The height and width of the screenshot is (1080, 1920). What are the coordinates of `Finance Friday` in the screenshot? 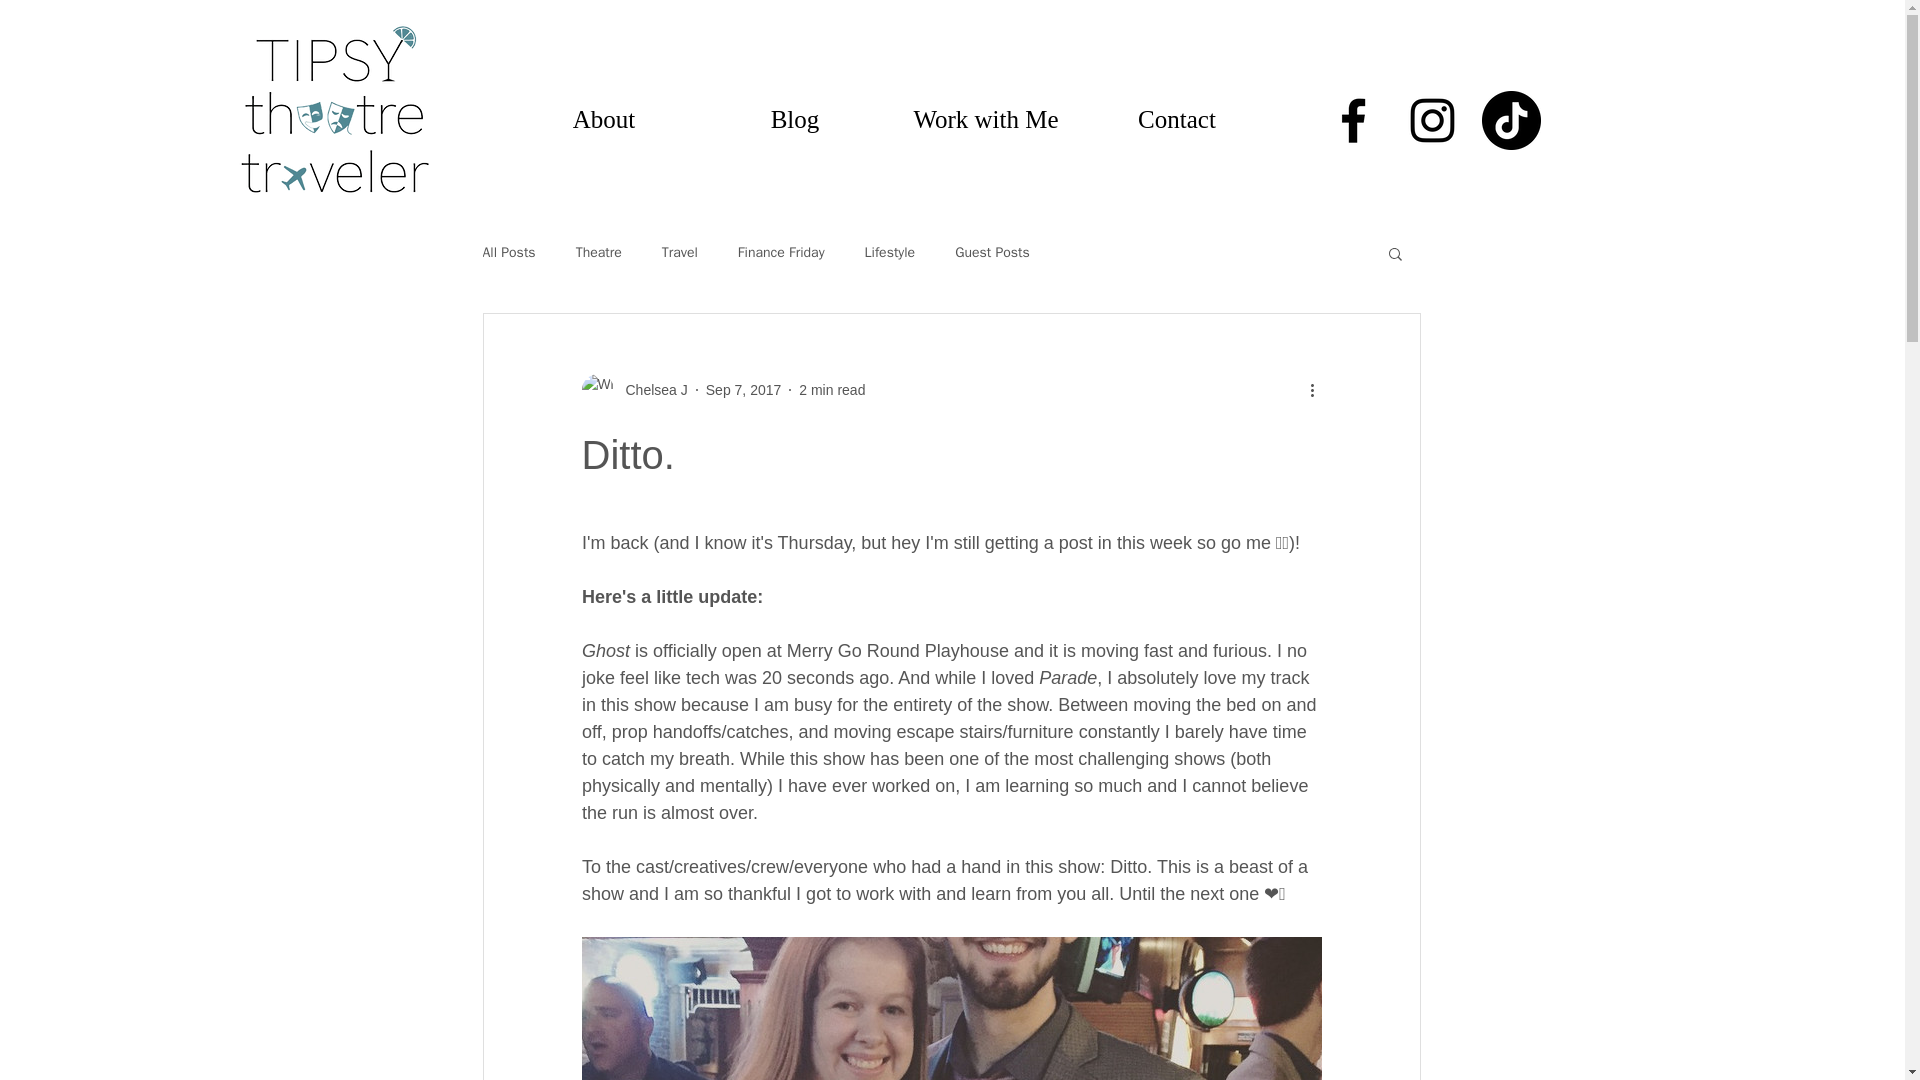 It's located at (781, 253).